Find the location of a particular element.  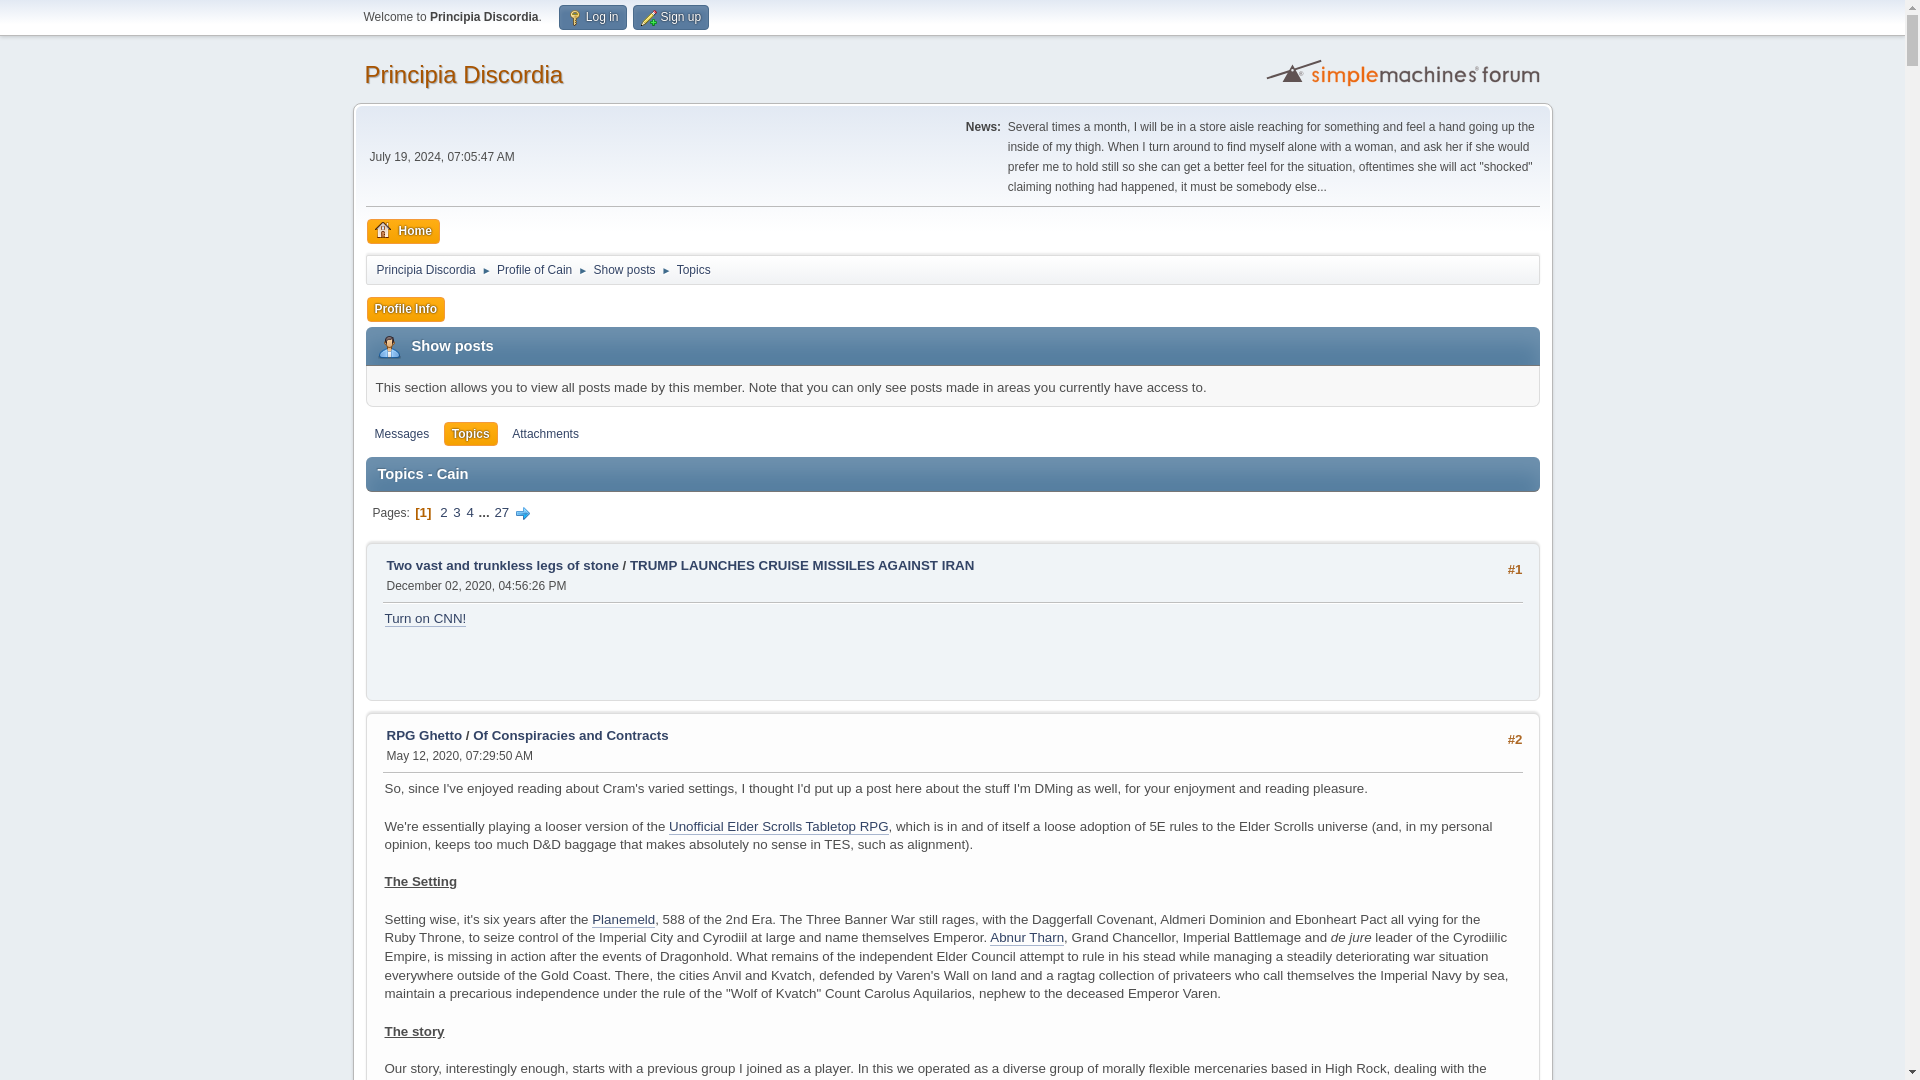

Unofficial Elder Scrolls Tabletop RPG is located at coordinates (778, 826).